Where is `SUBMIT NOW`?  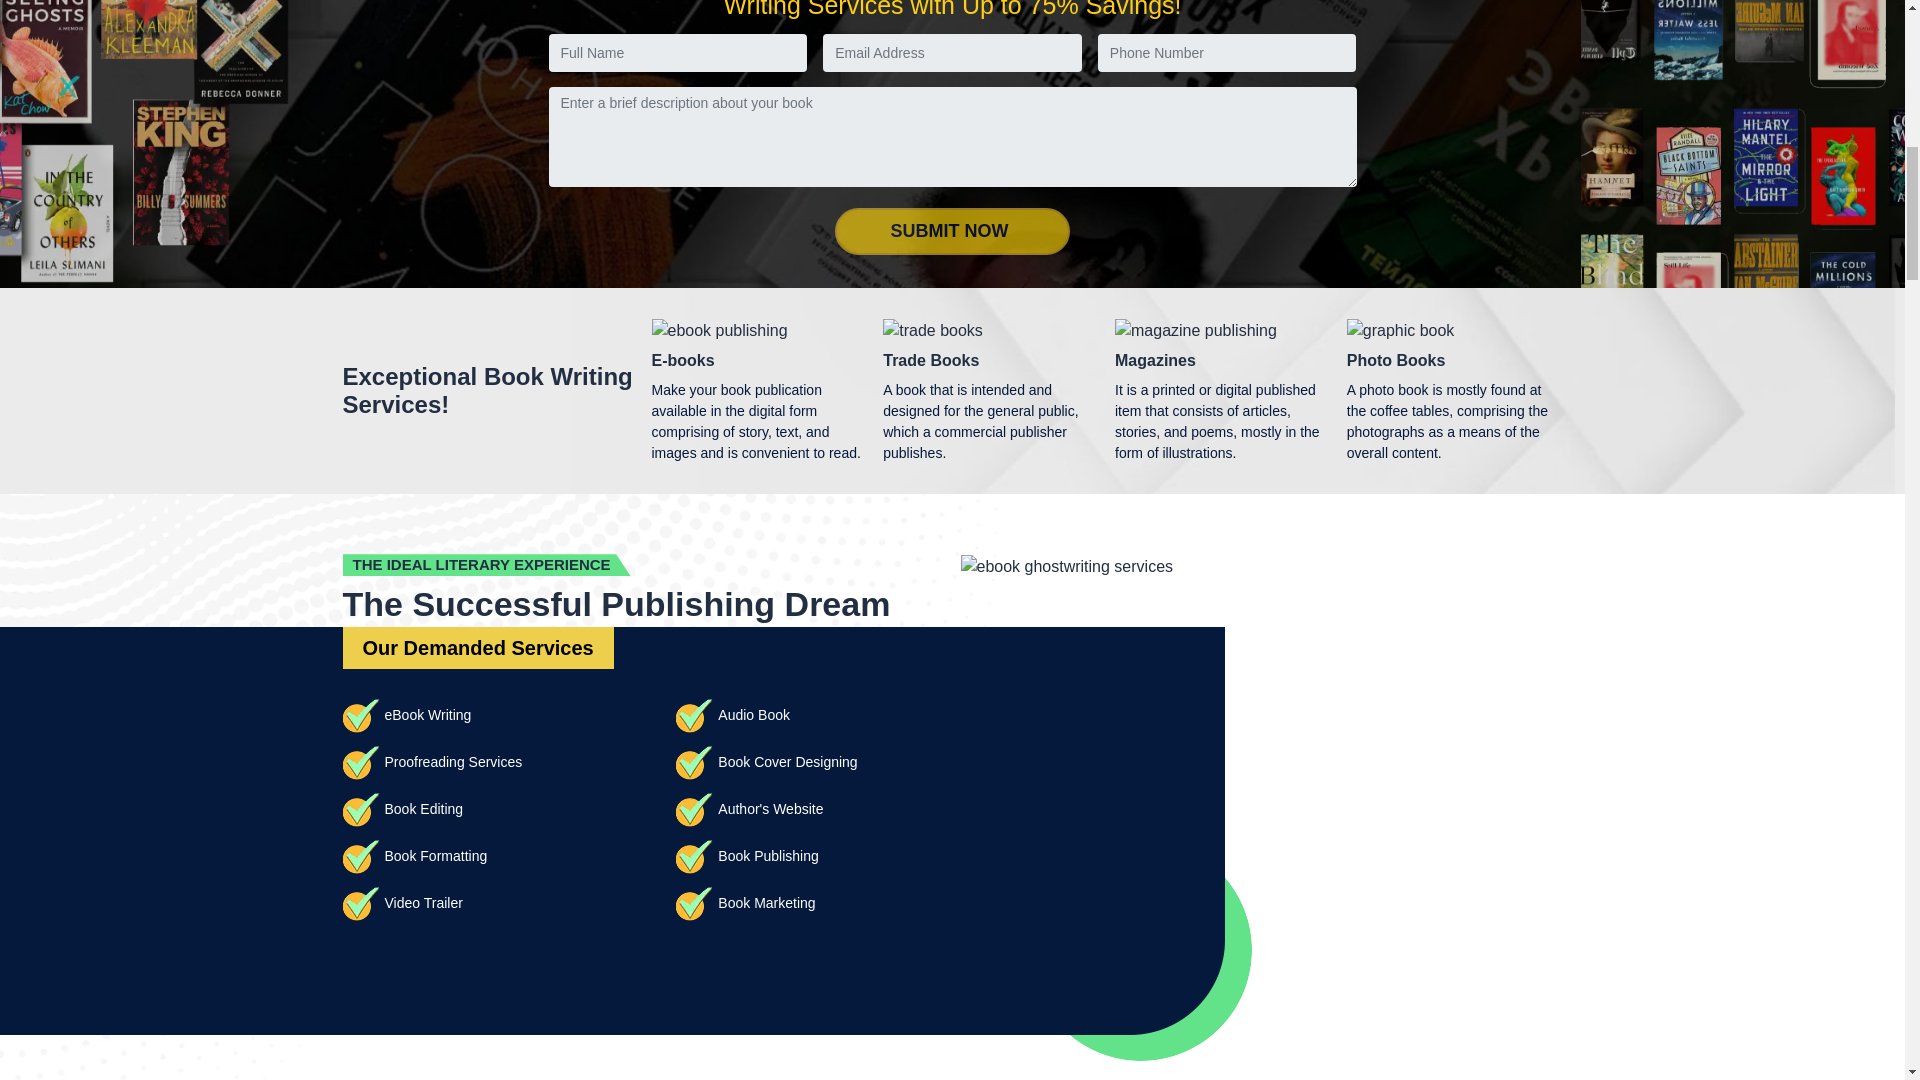
SUBMIT NOW is located at coordinates (952, 232).